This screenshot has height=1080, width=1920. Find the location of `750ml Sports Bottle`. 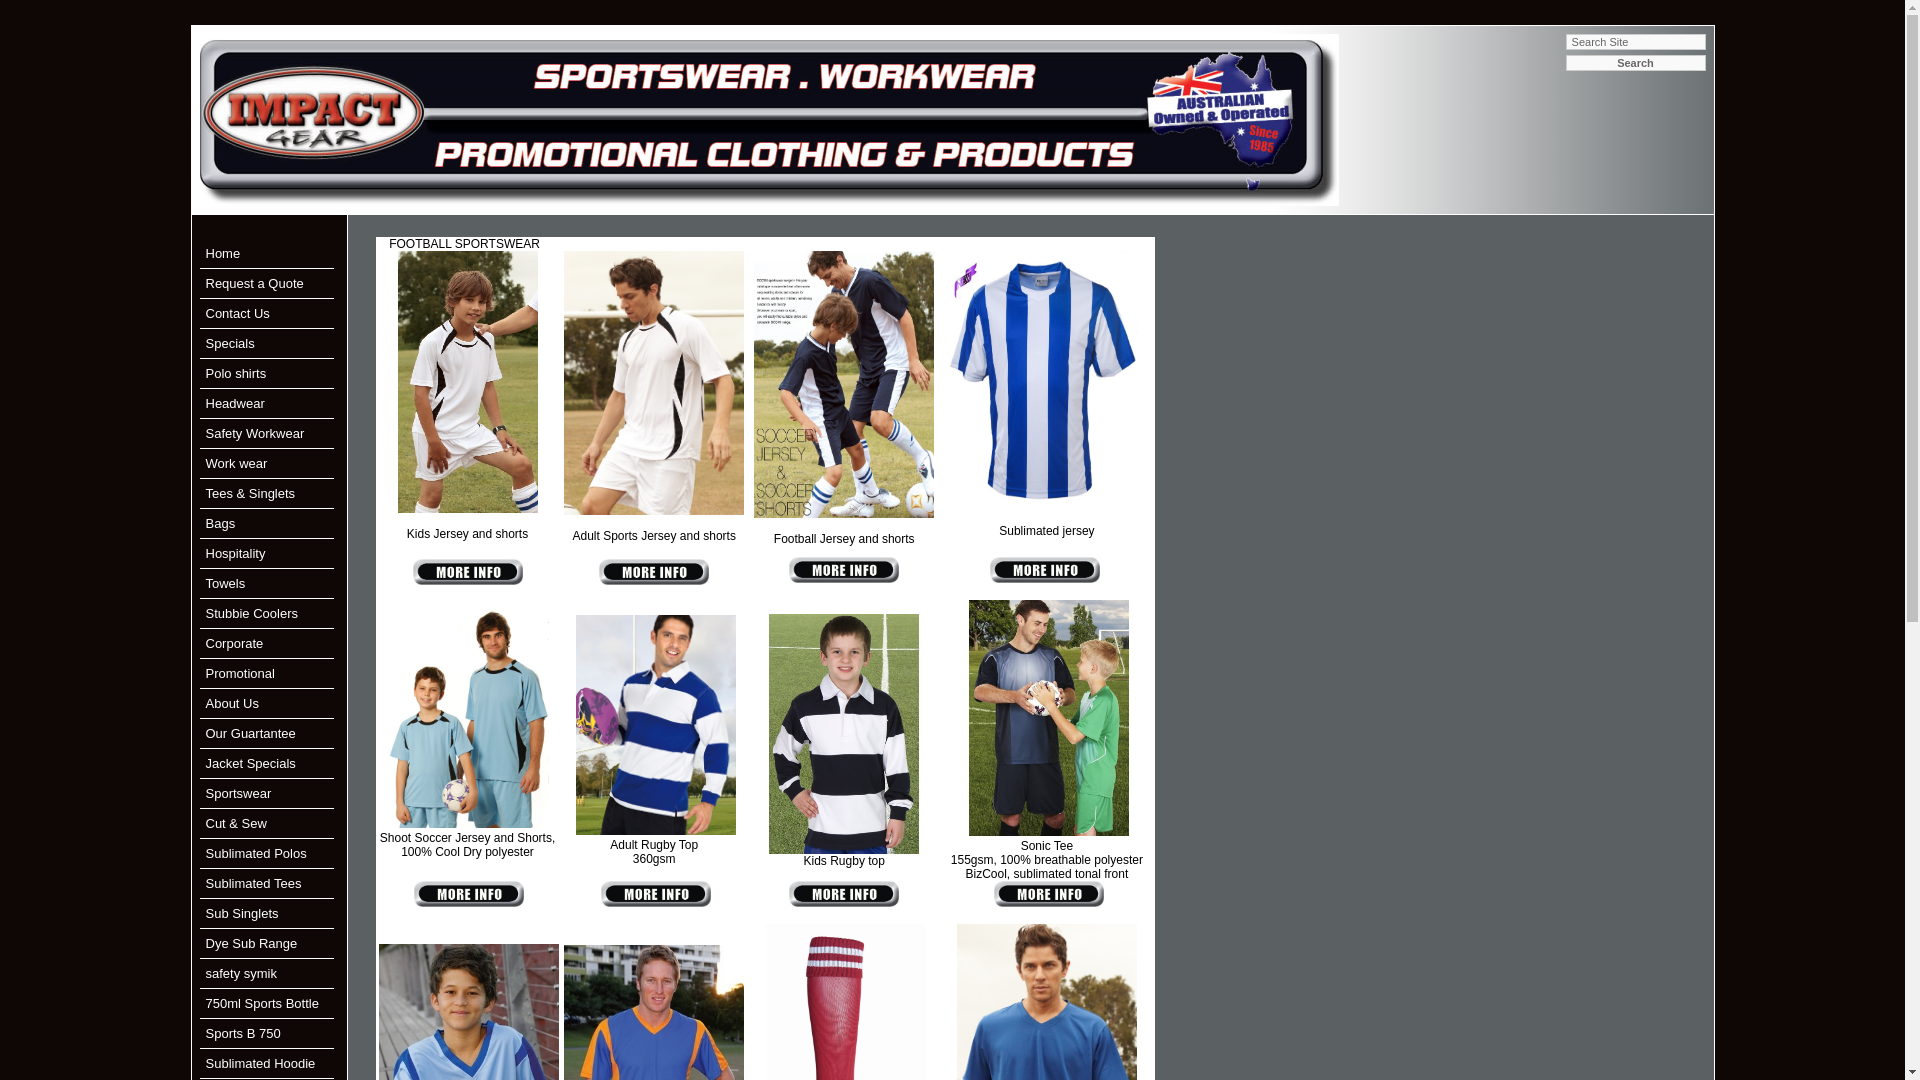

750ml Sports Bottle is located at coordinates (262, 1004).